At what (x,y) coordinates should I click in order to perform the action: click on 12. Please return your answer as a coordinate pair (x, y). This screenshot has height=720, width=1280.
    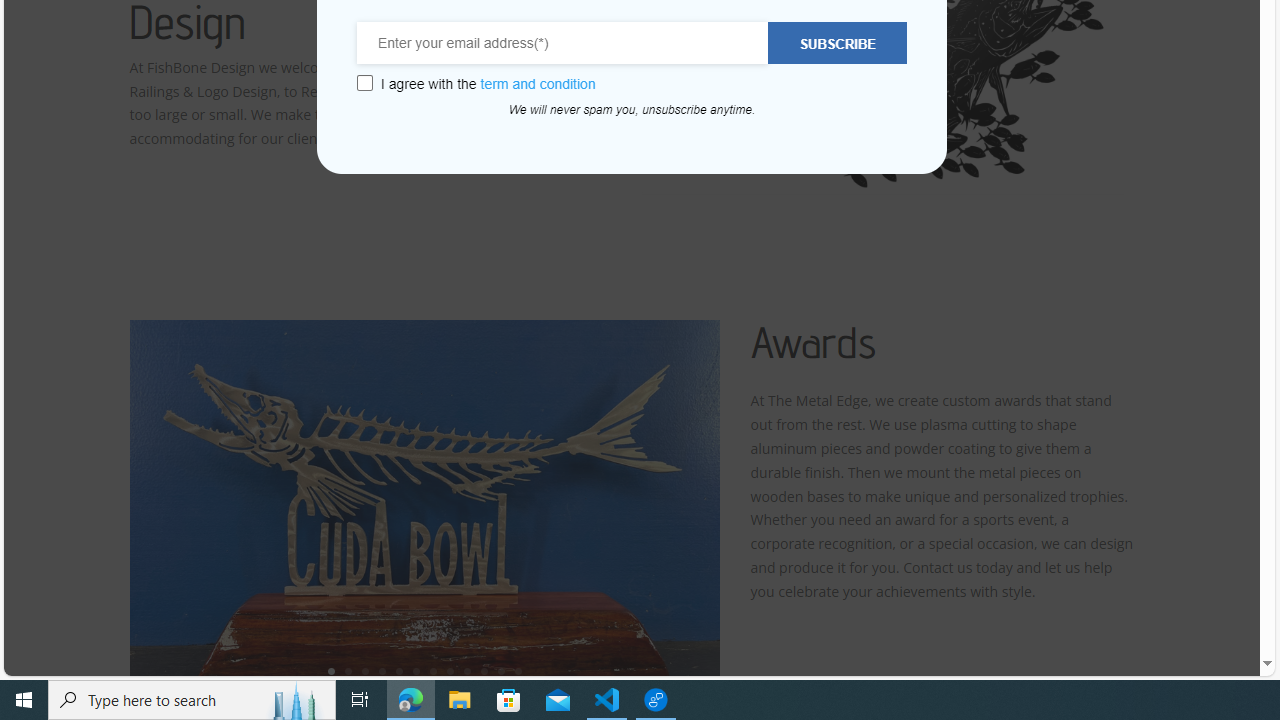
    Looking at the image, I should click on (518, 670).